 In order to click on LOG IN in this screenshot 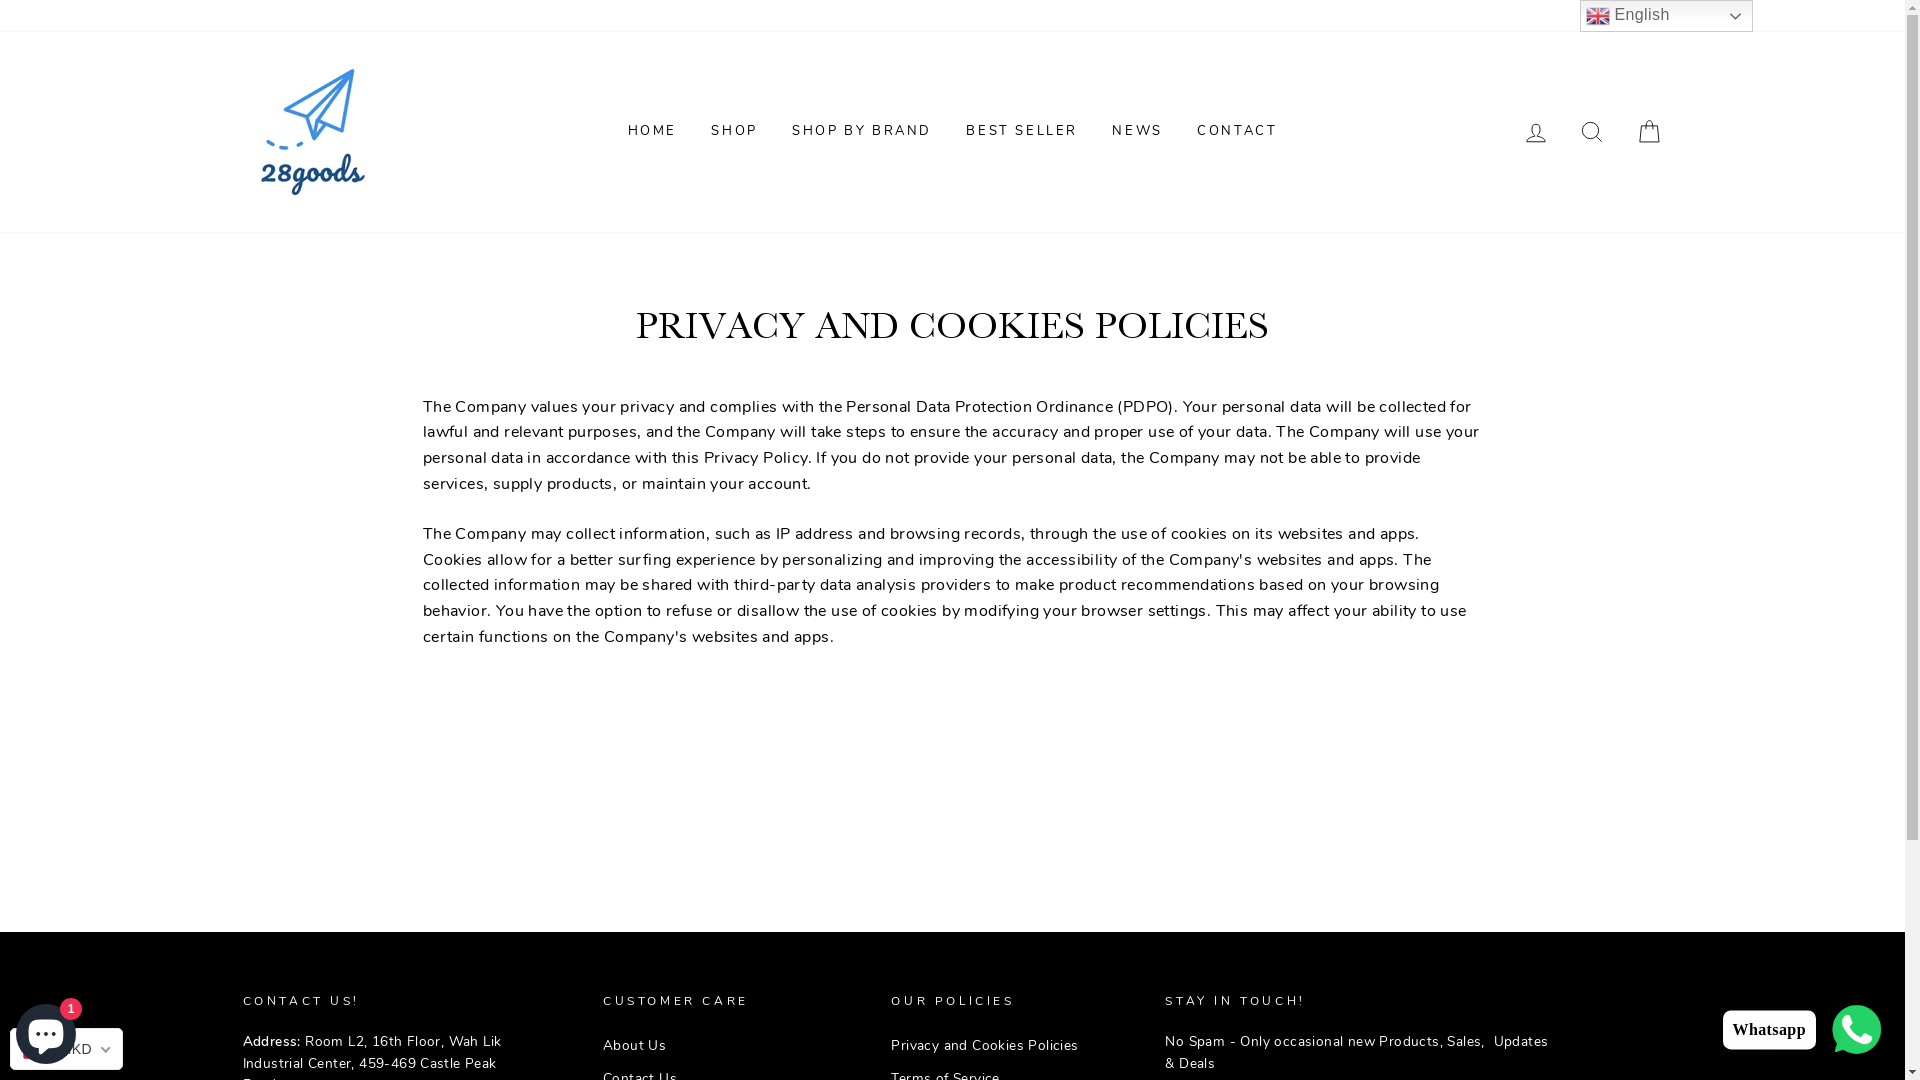, I will do `click(1536, 132)`.